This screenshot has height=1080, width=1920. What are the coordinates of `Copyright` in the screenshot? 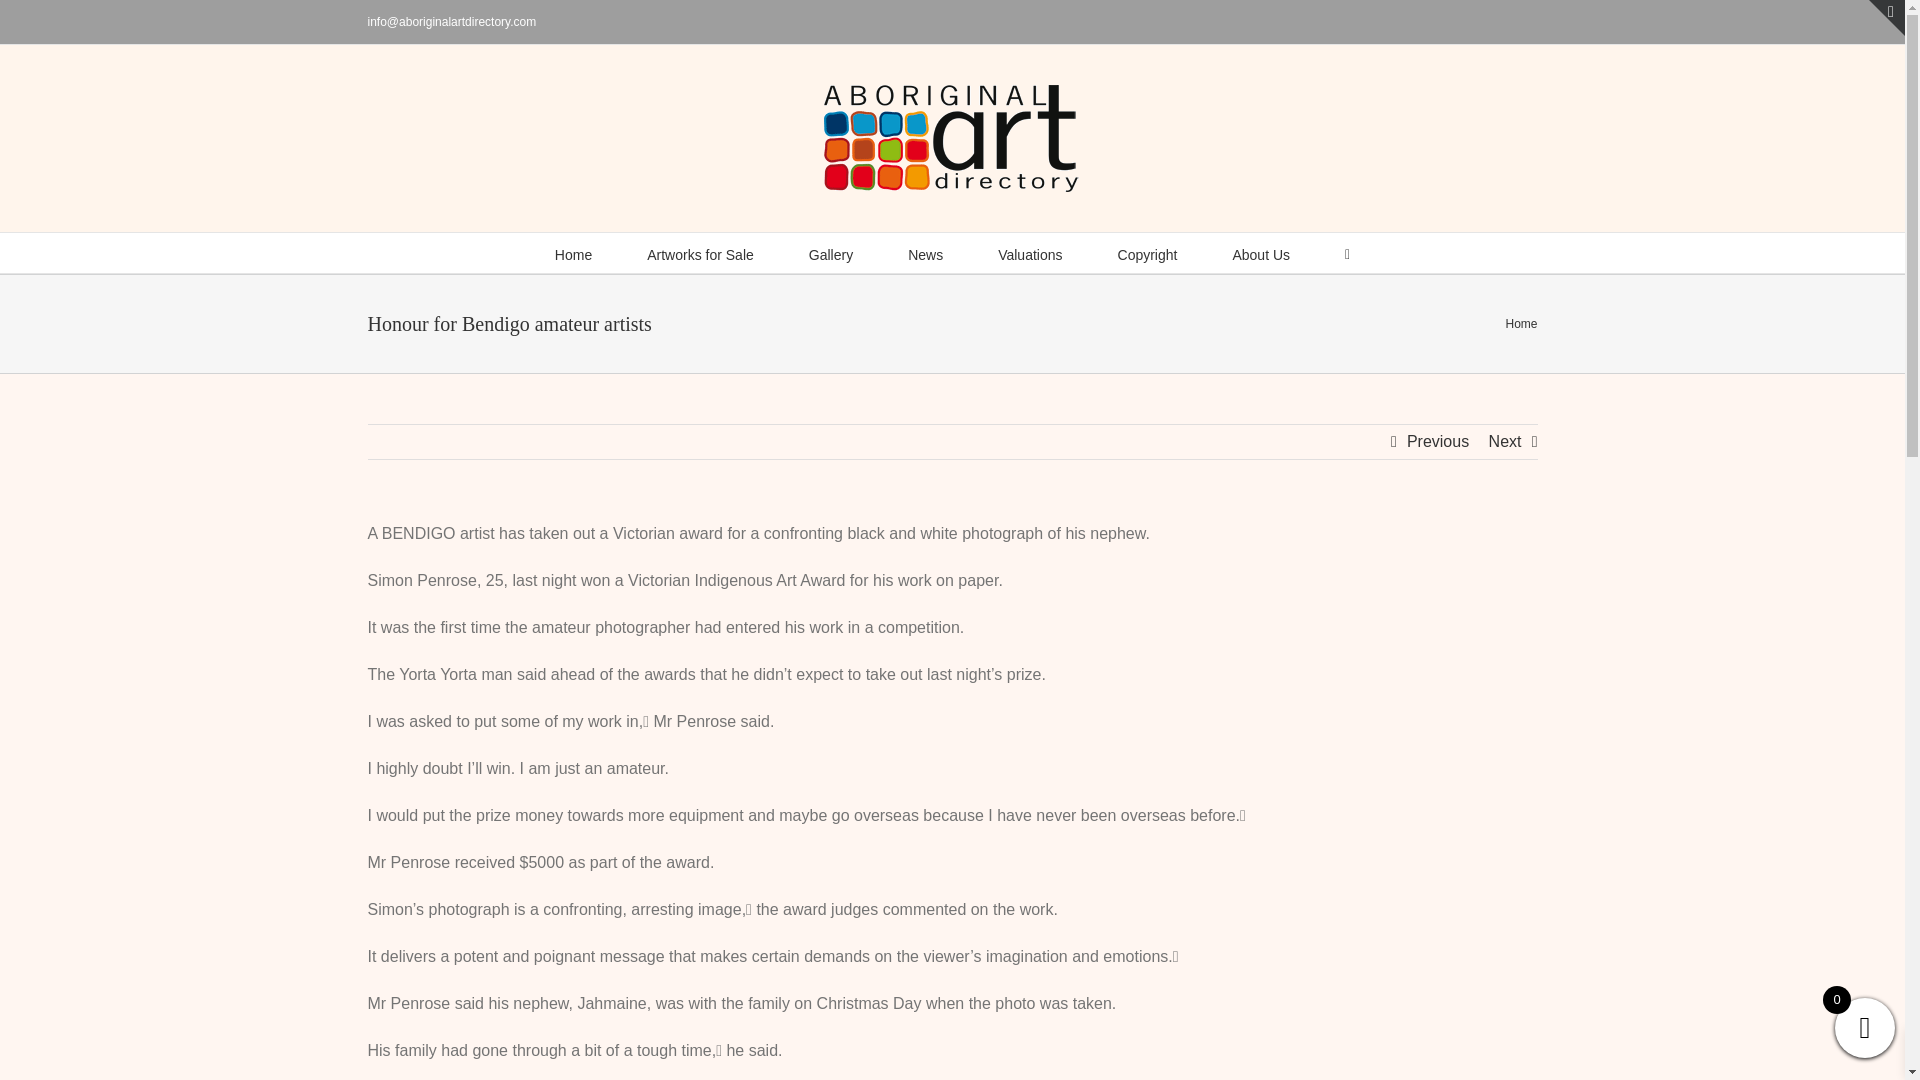 It's located at (1148, 253).